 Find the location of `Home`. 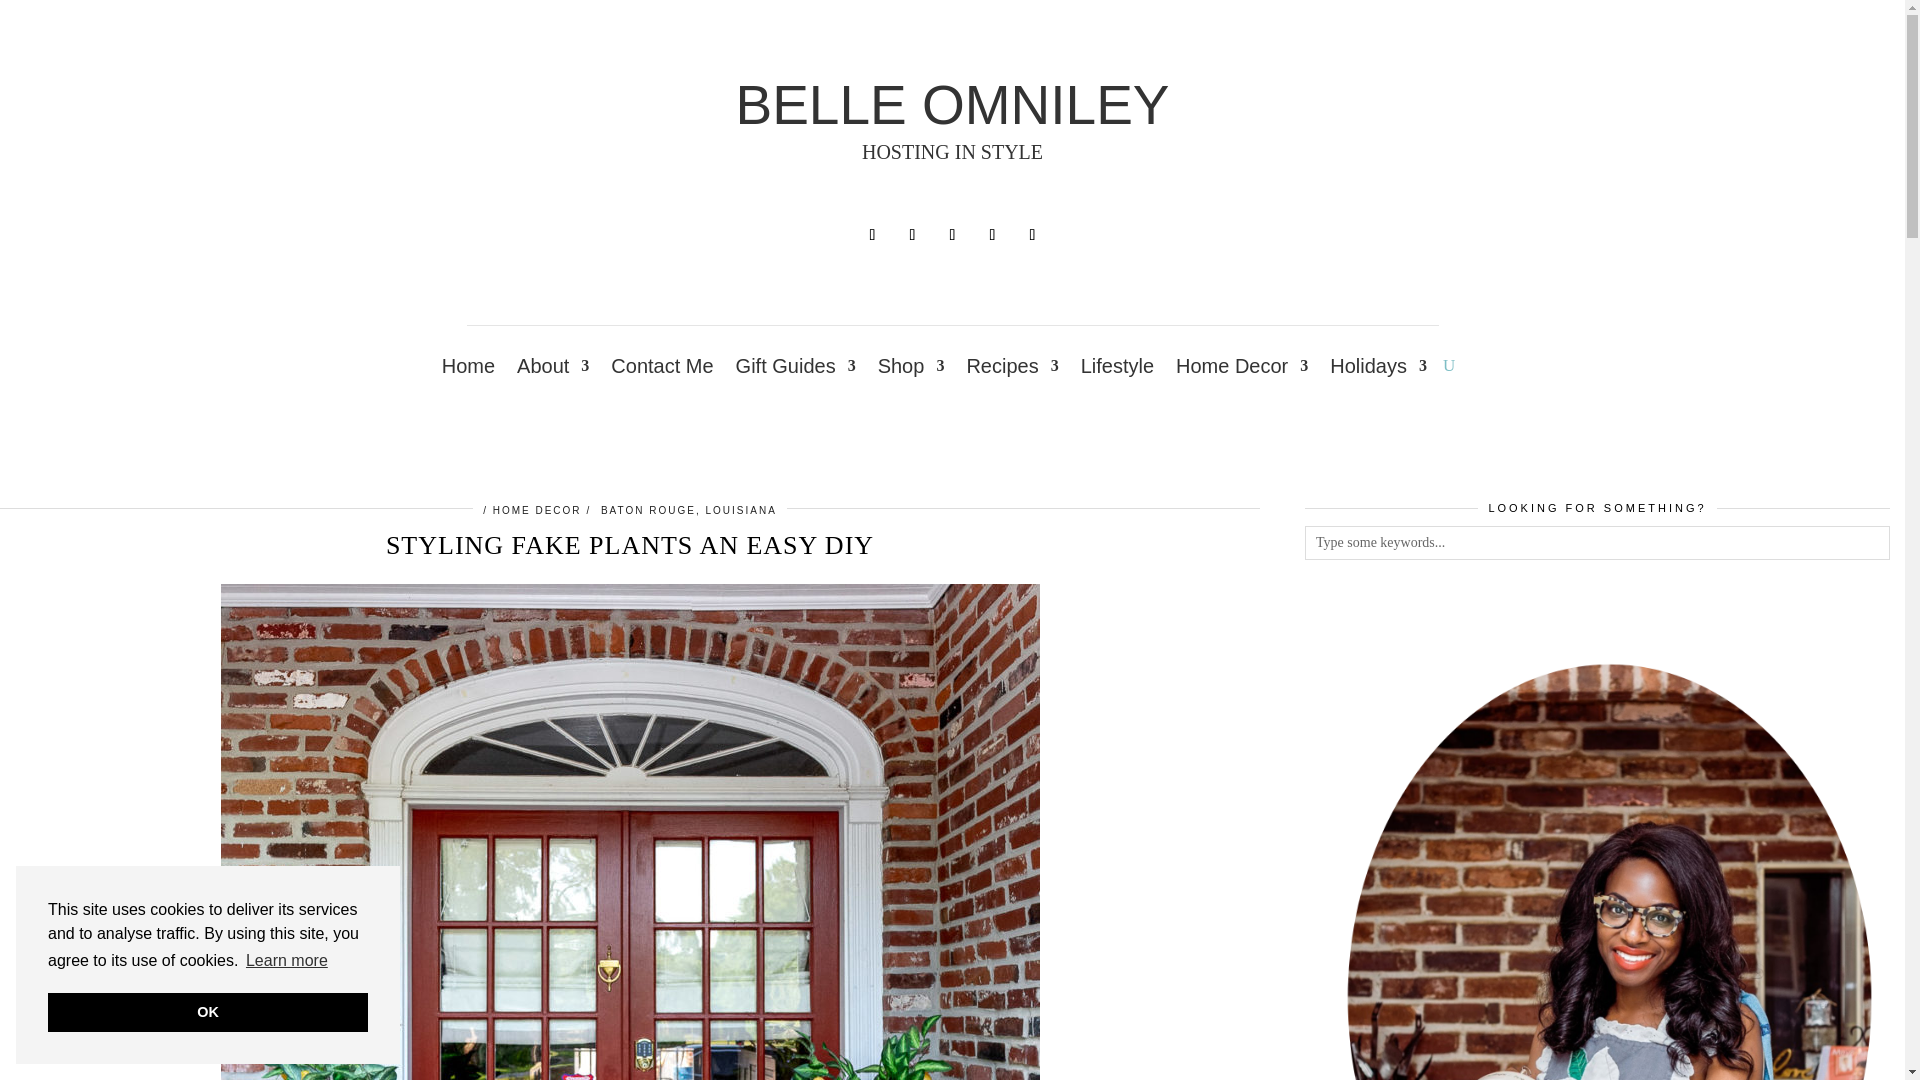

Home is located at coordinates (468, 370).